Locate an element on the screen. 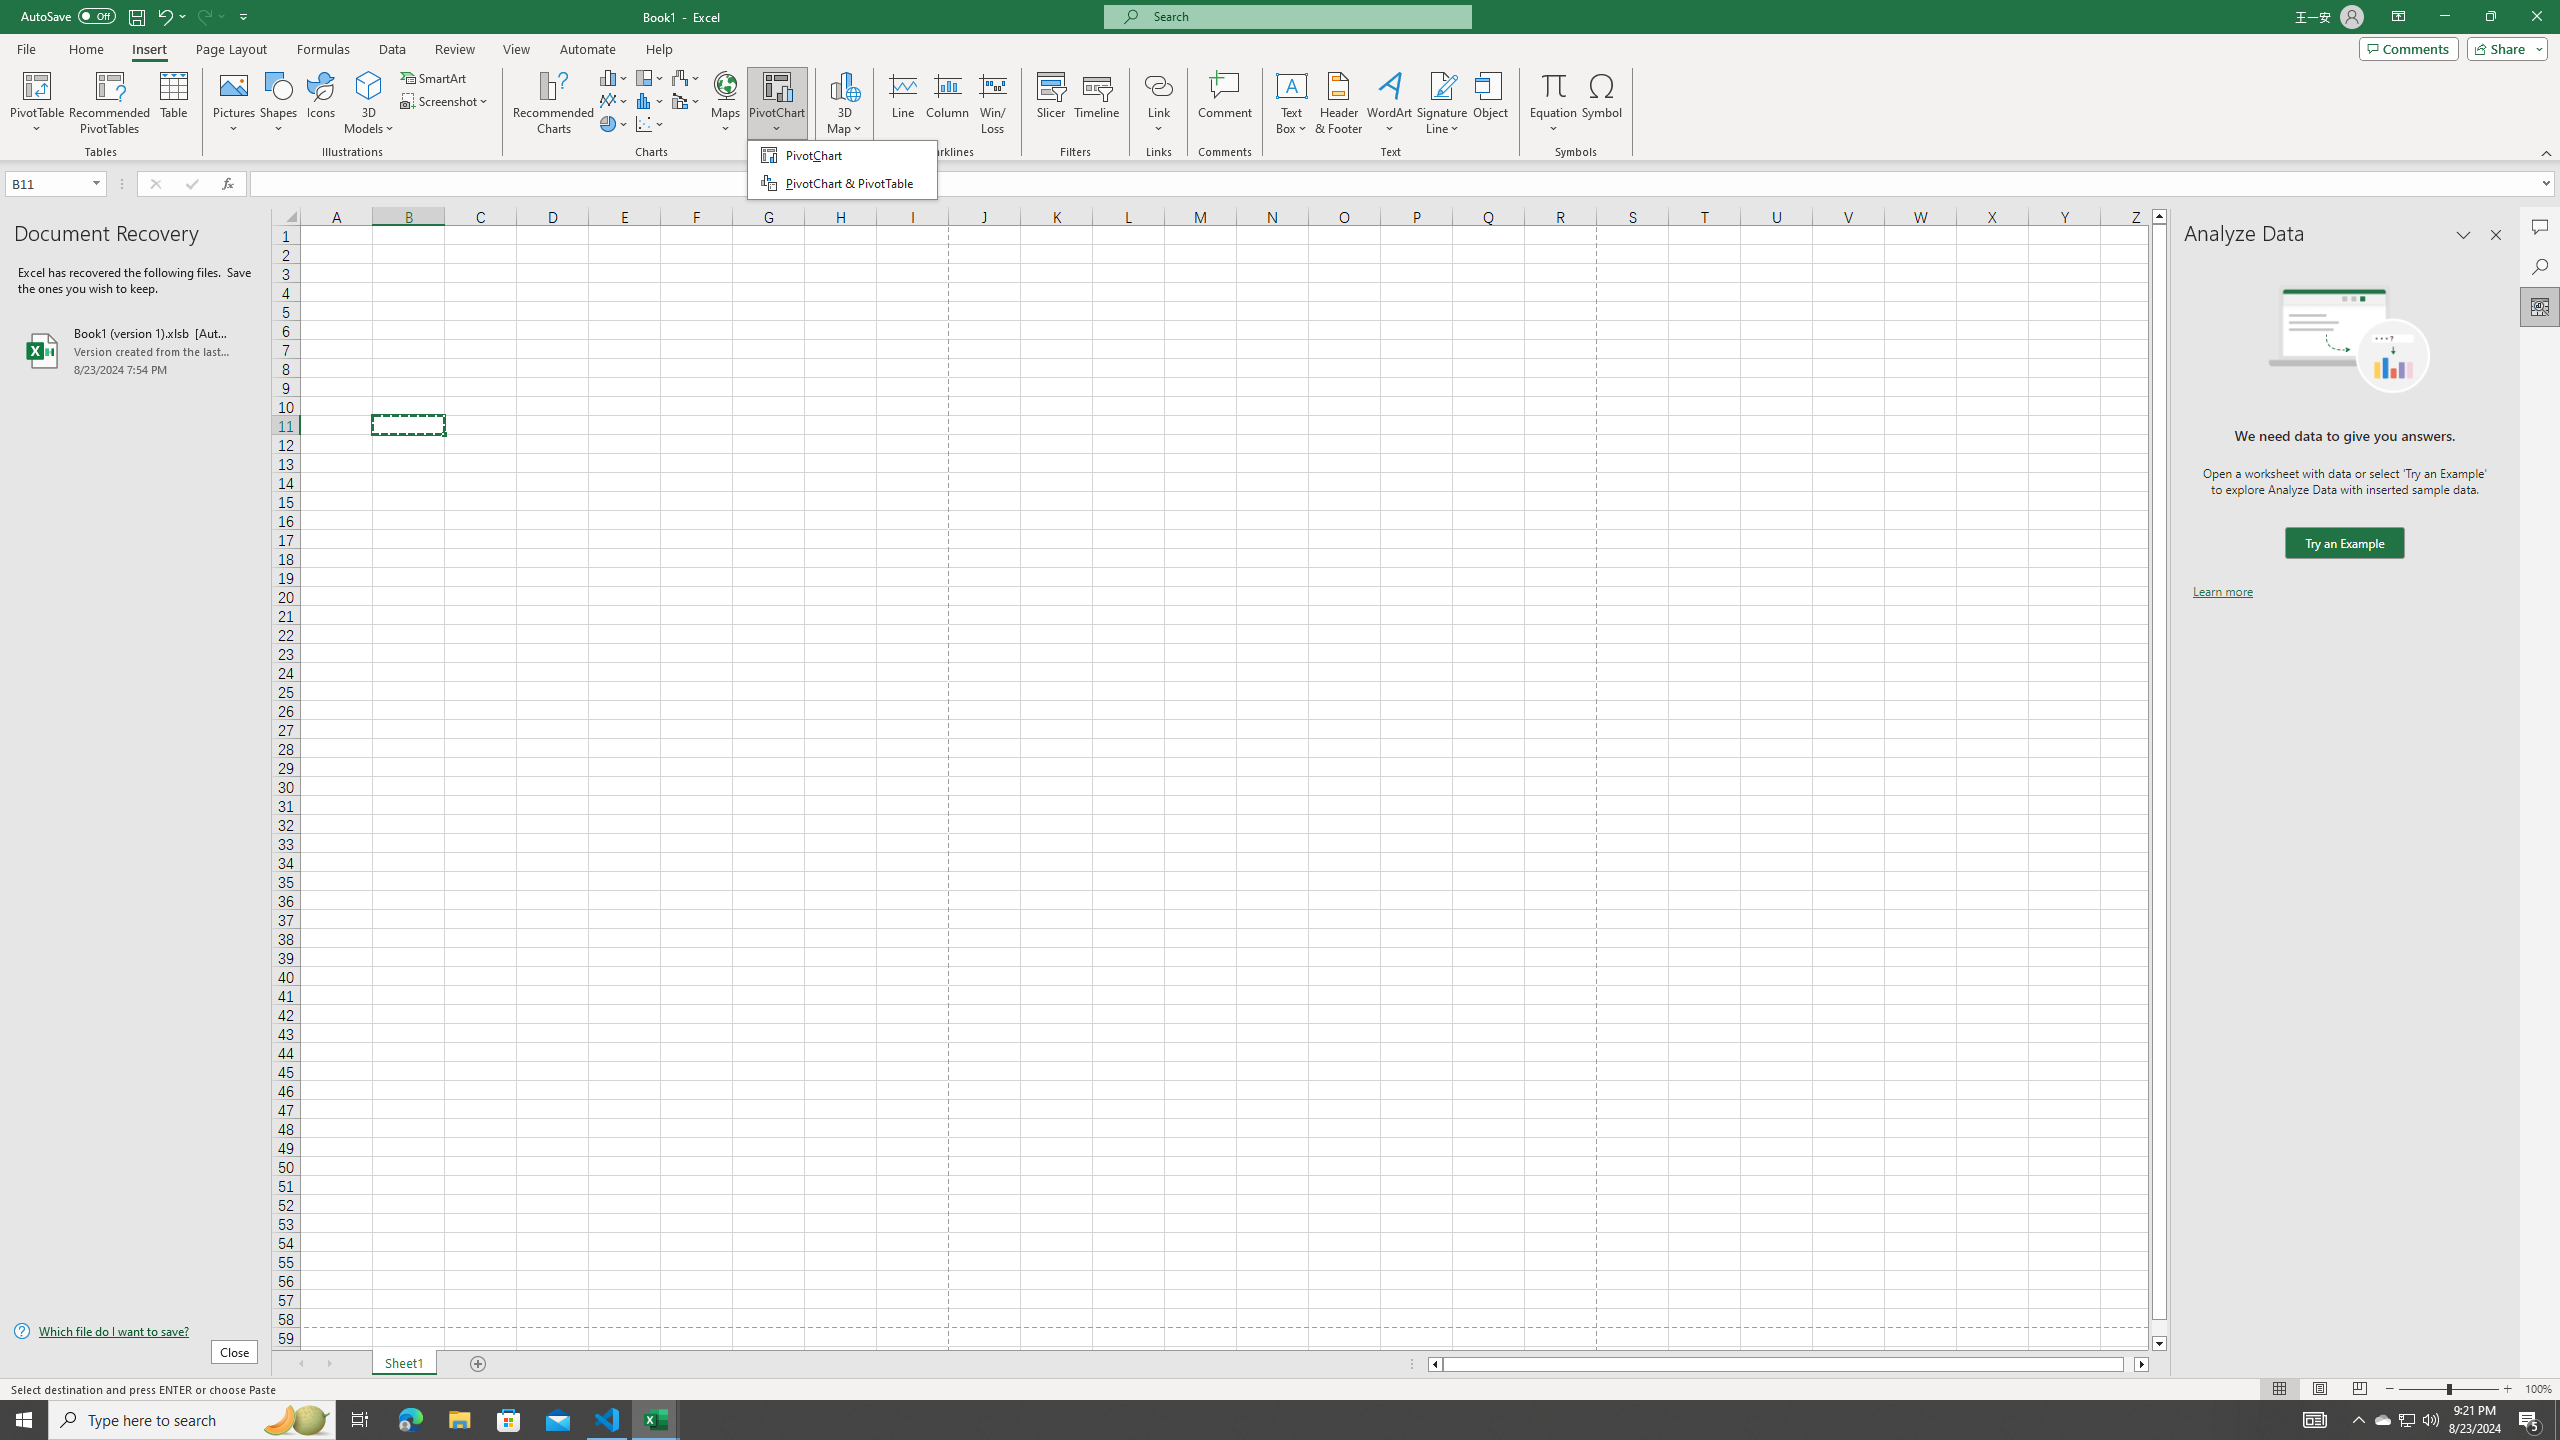 The width and height of the screenshot is (2560, 1440). Shapes is located at coordinates (278, 103).